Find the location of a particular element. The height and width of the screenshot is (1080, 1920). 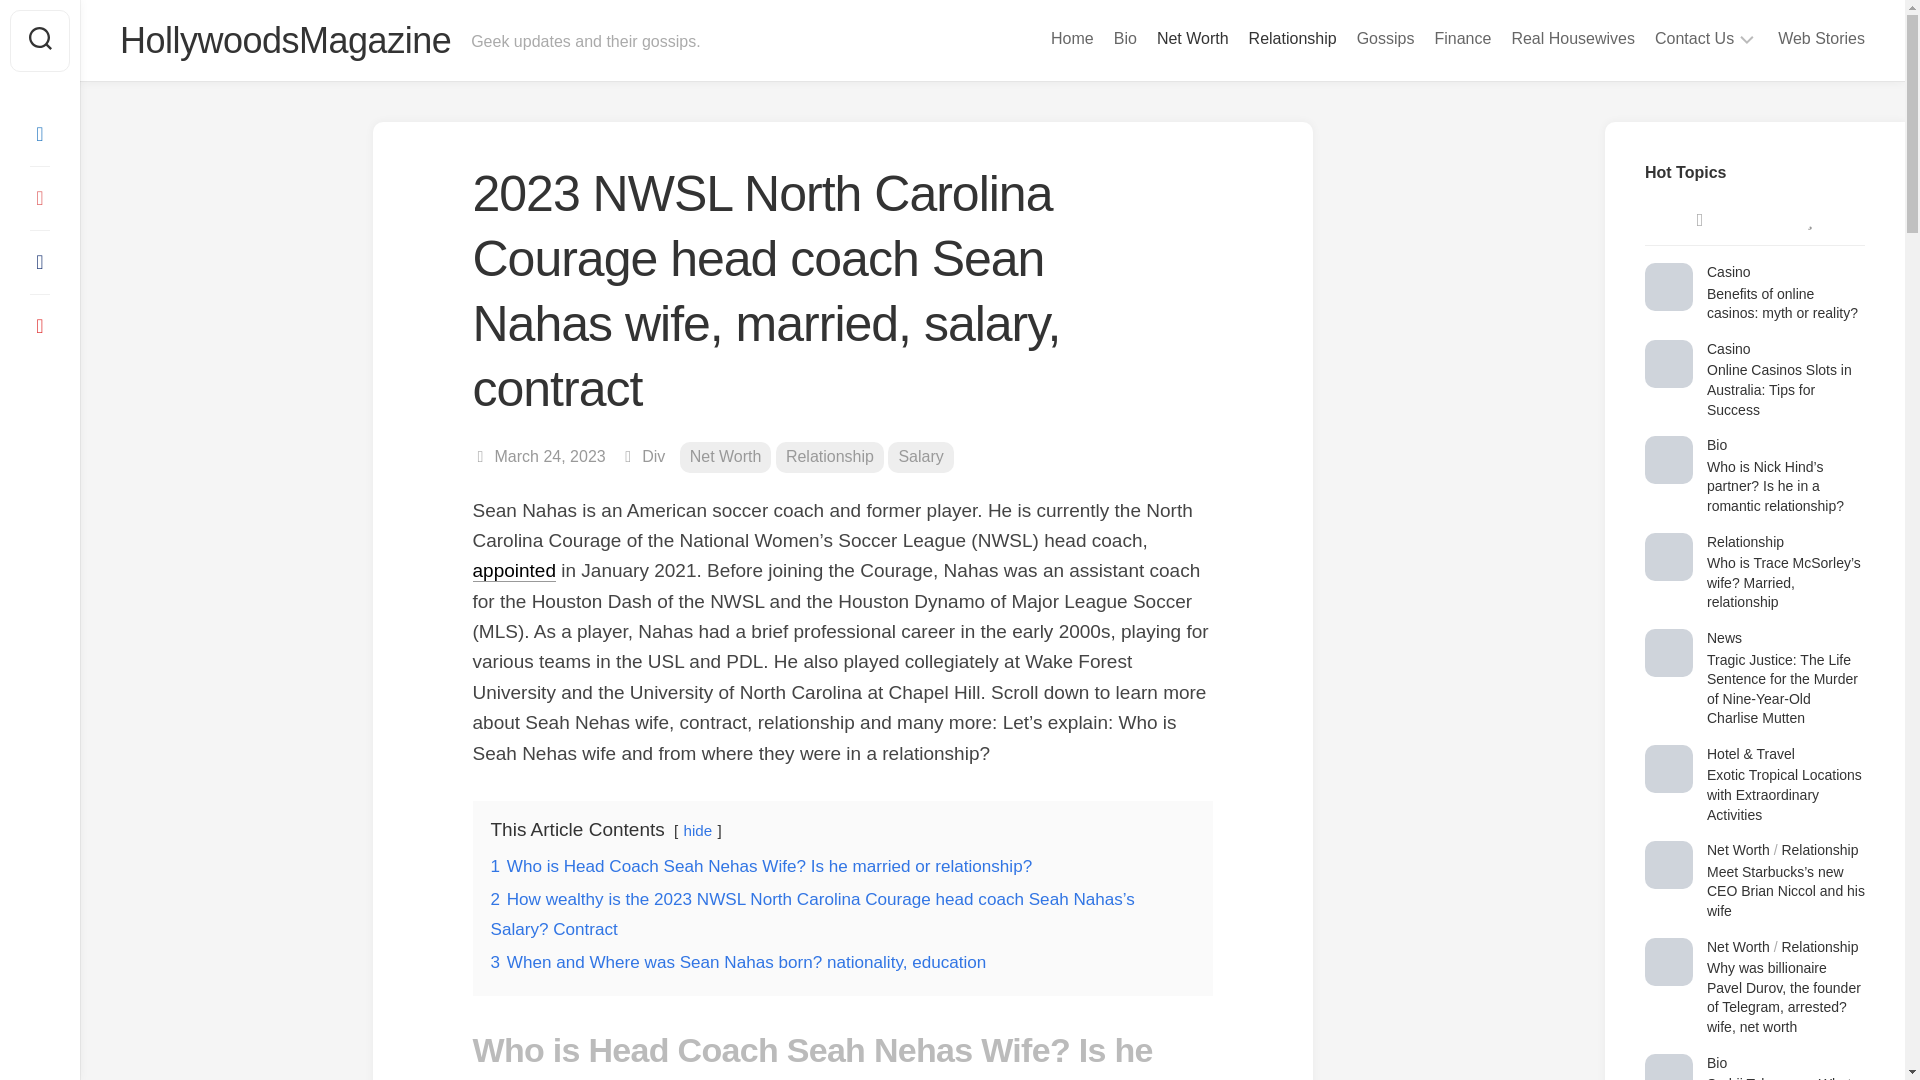

Relationship is located at coordinates (1292, 38).